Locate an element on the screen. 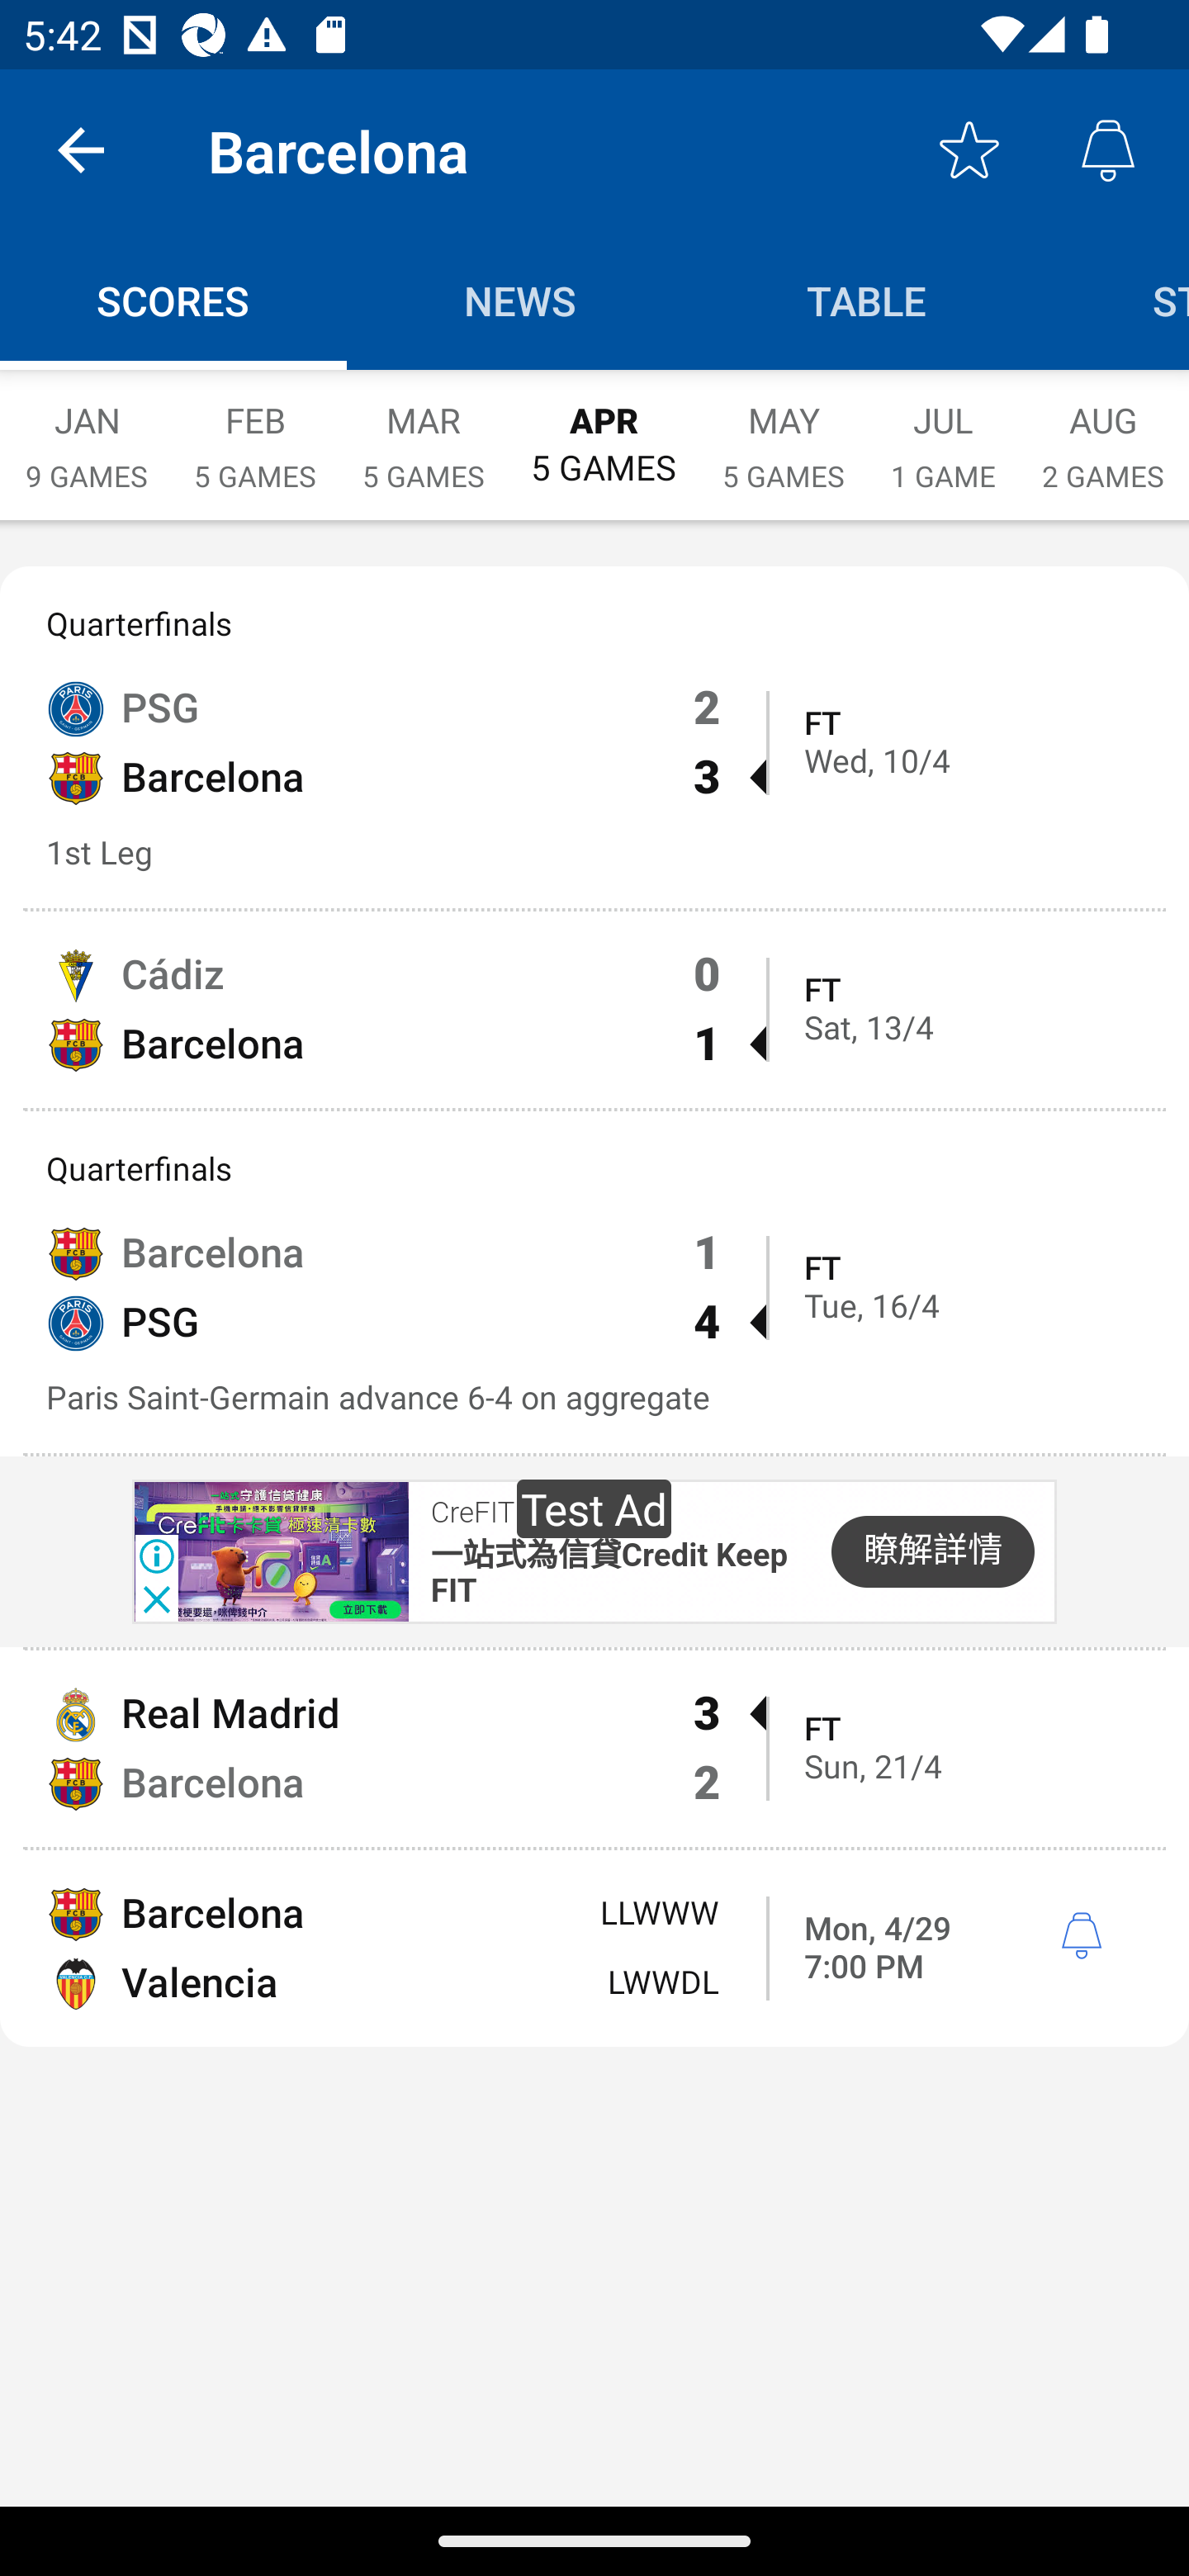  News NEWS is located at coordinates (520, 301).